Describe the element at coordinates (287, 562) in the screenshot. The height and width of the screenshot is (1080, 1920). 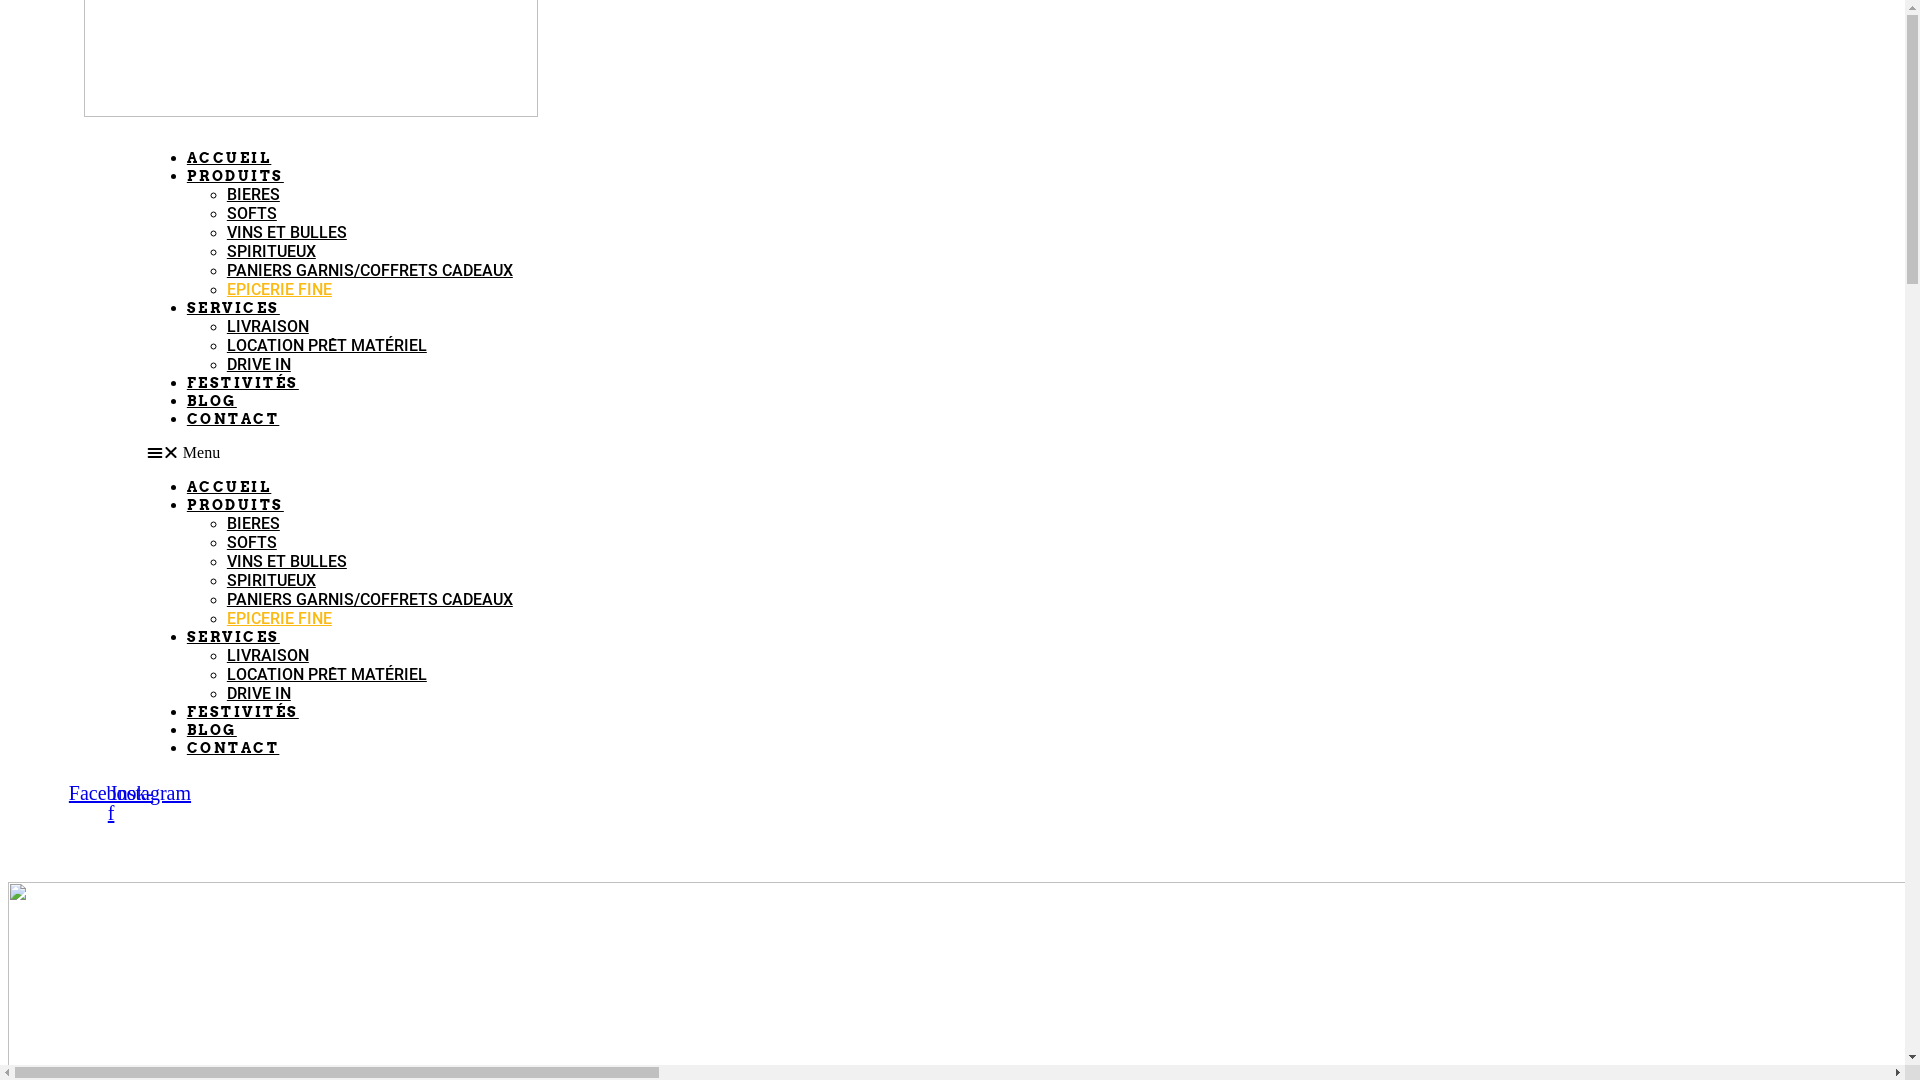
I see `VINS ET BULLES` at that location.